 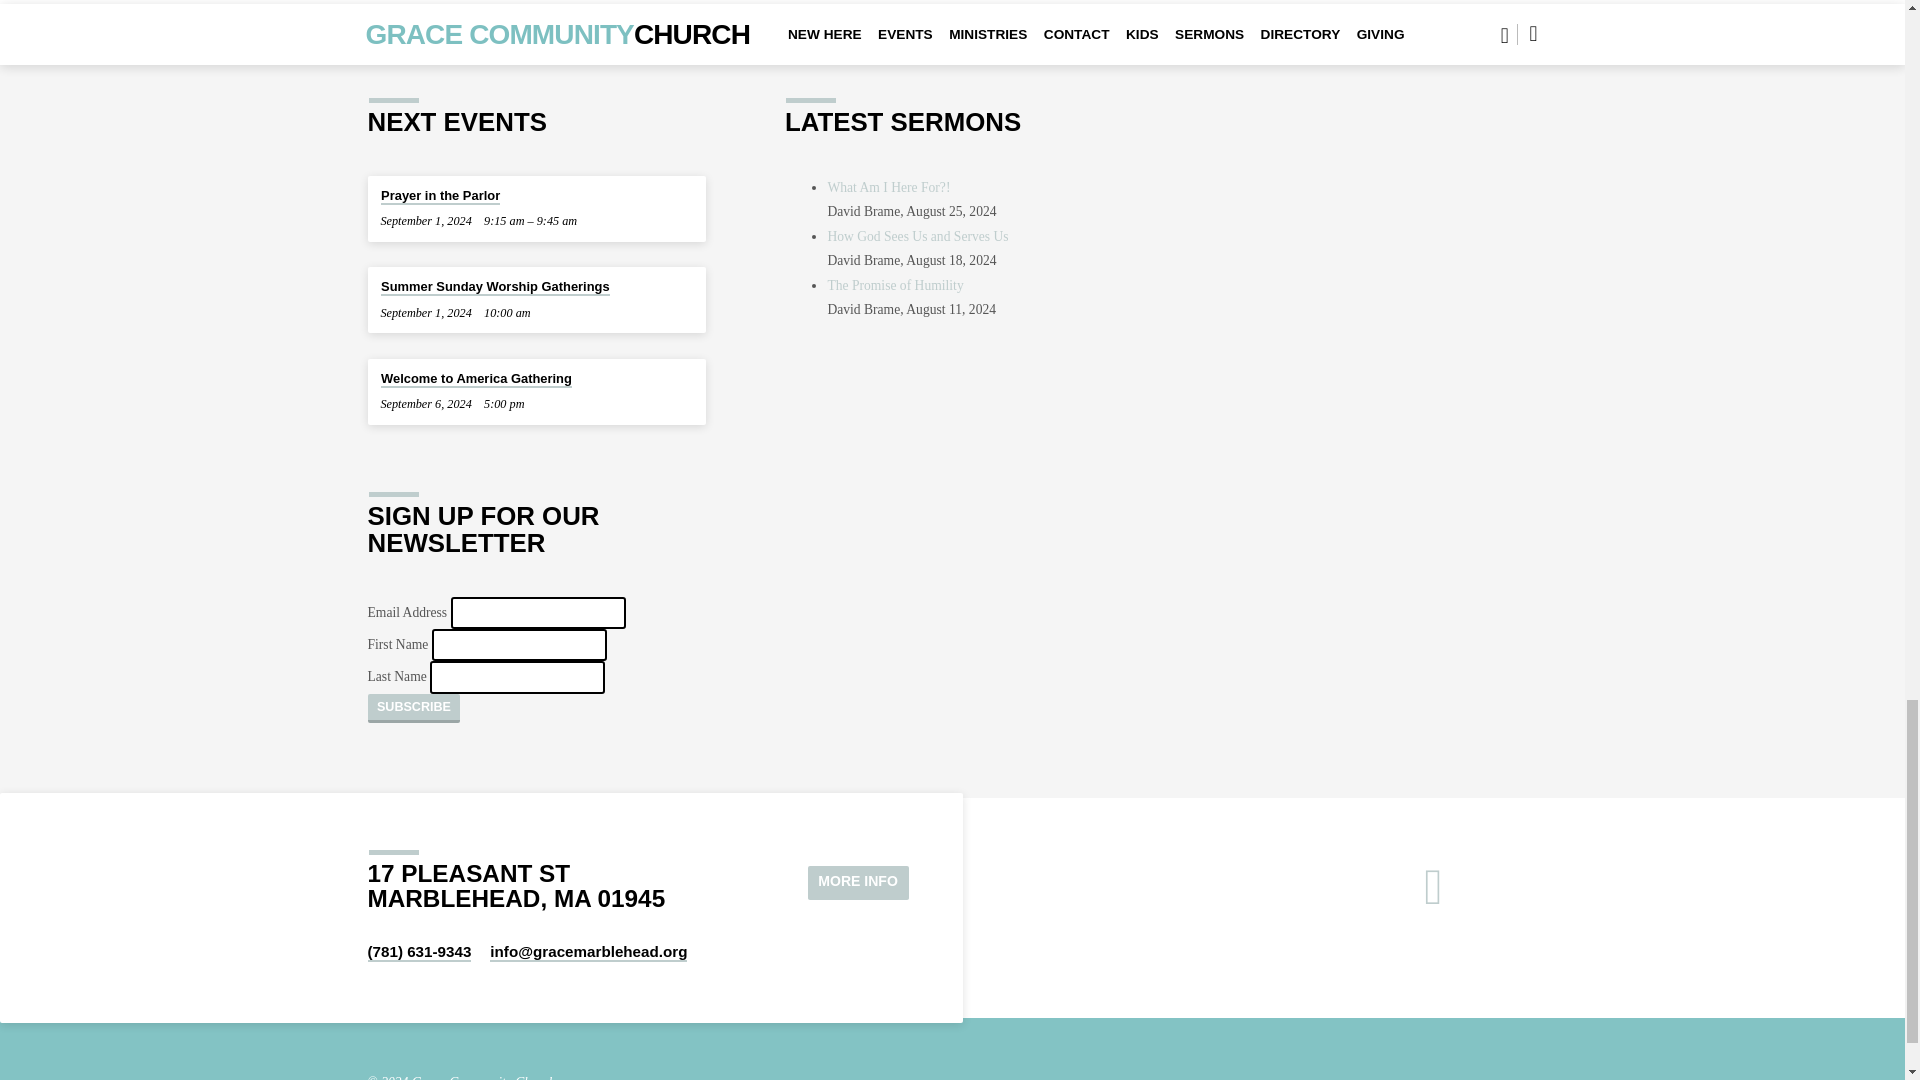 What do you see at coordinates (895, 284) in the screenshot?
I see `The Promise of Humility` at bounding box center [895, 284].